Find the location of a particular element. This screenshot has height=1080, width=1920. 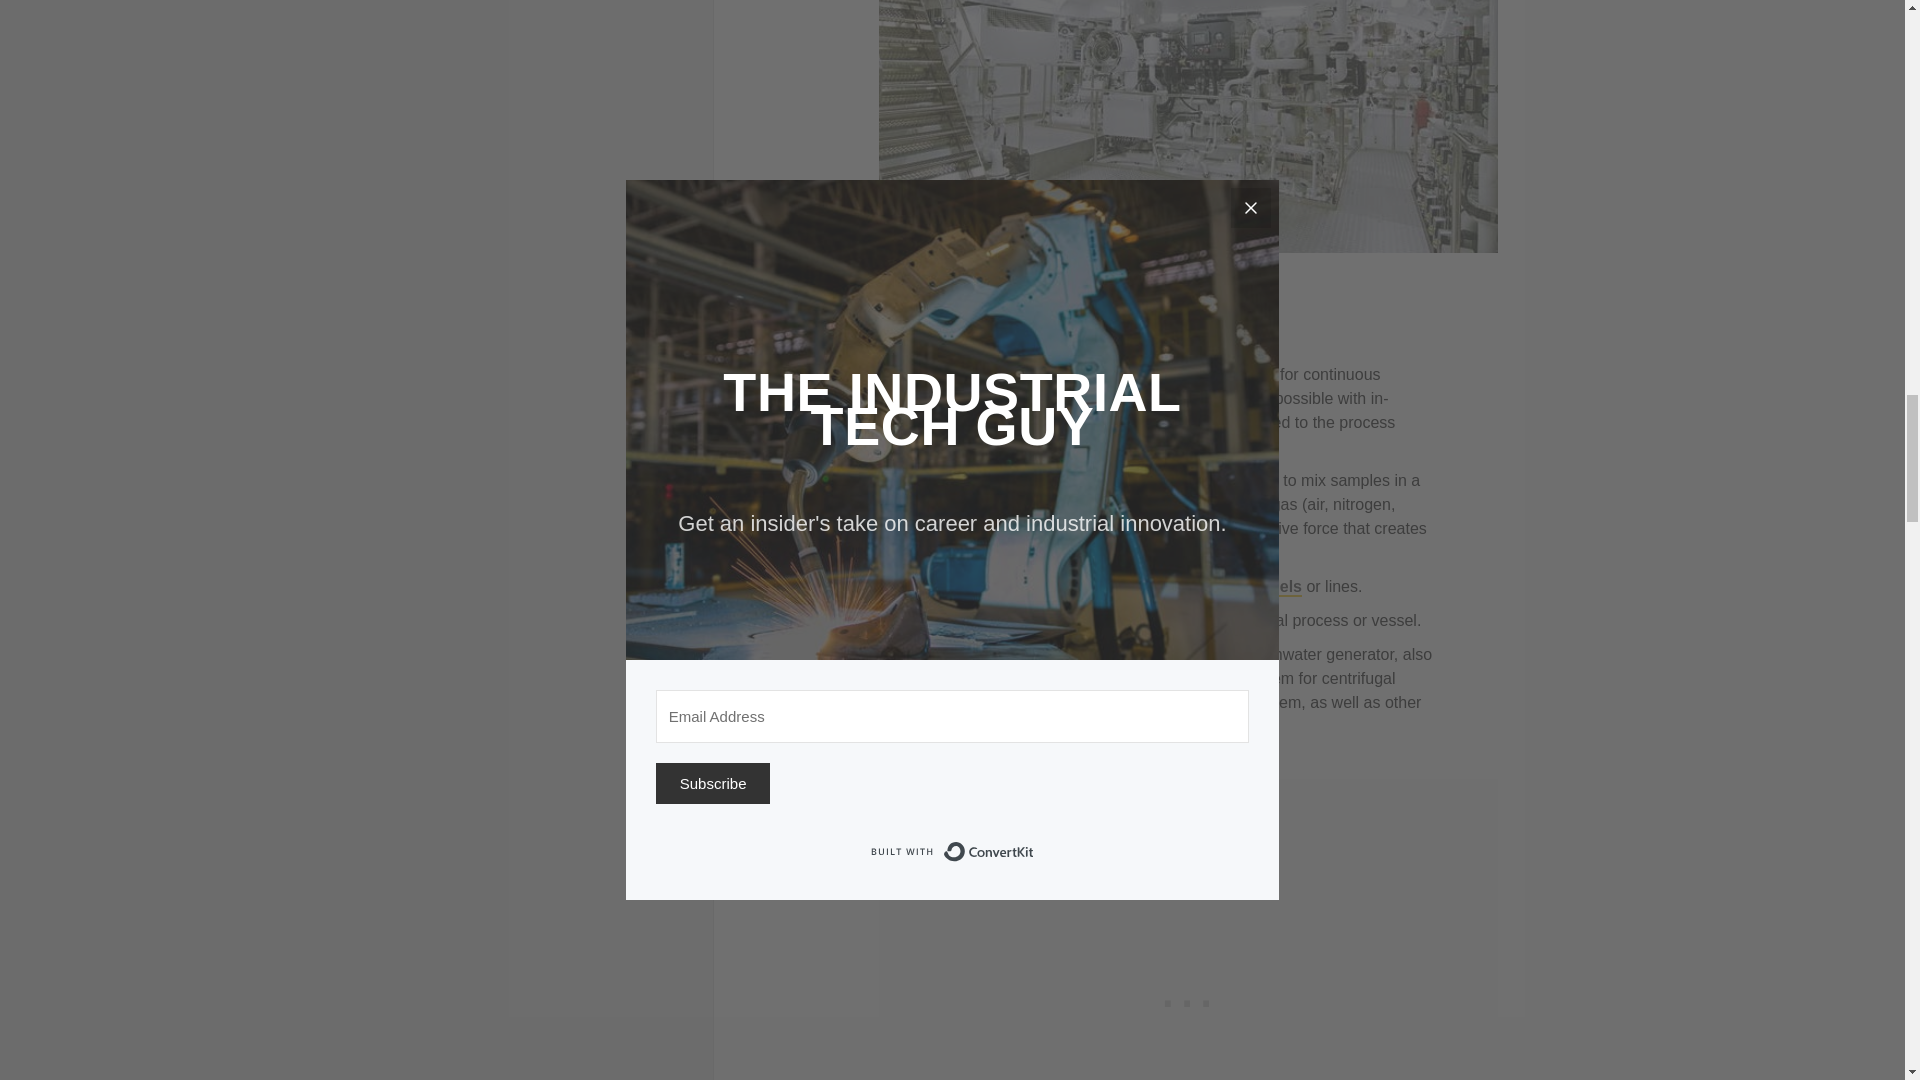

PLAN M8 is located at coordinates (1220, 266).